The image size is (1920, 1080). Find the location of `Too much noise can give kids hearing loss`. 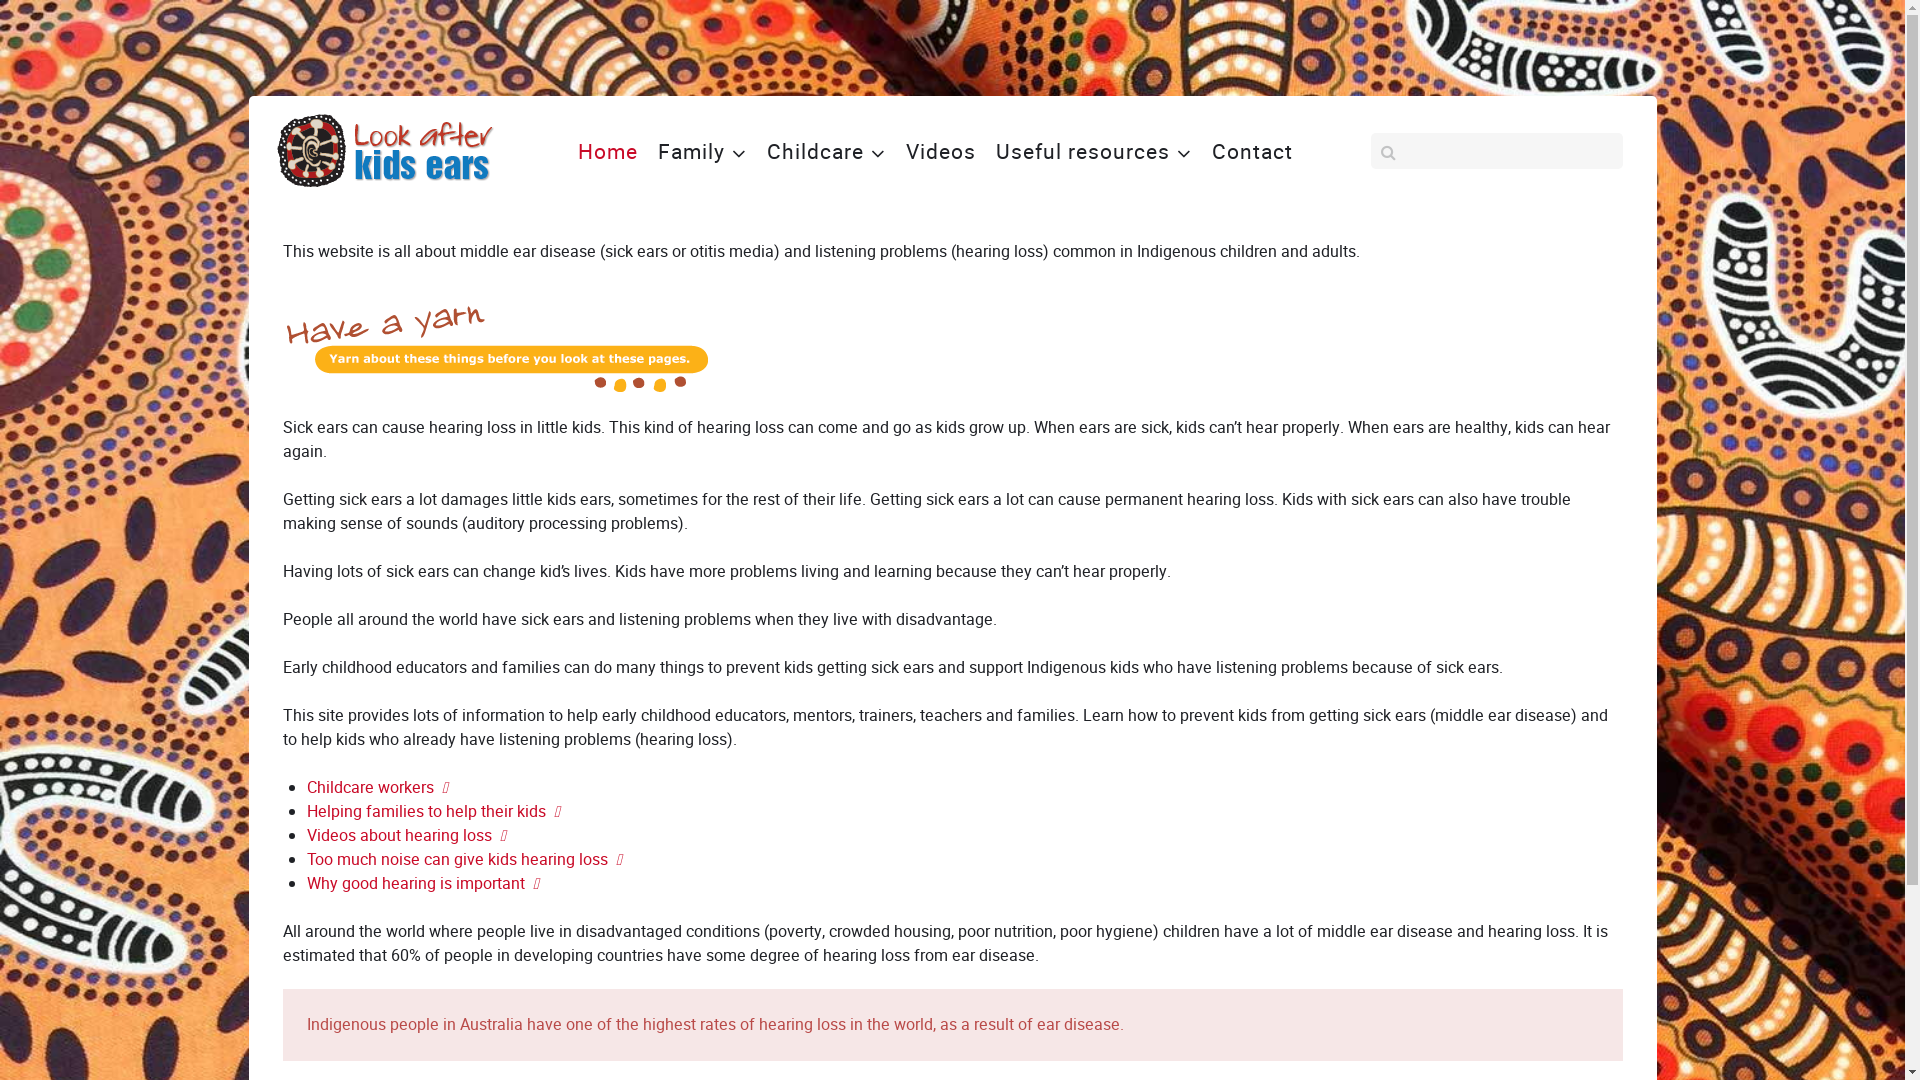

Too much noise can give kids hearing loss is located at coordinates (464, 860).